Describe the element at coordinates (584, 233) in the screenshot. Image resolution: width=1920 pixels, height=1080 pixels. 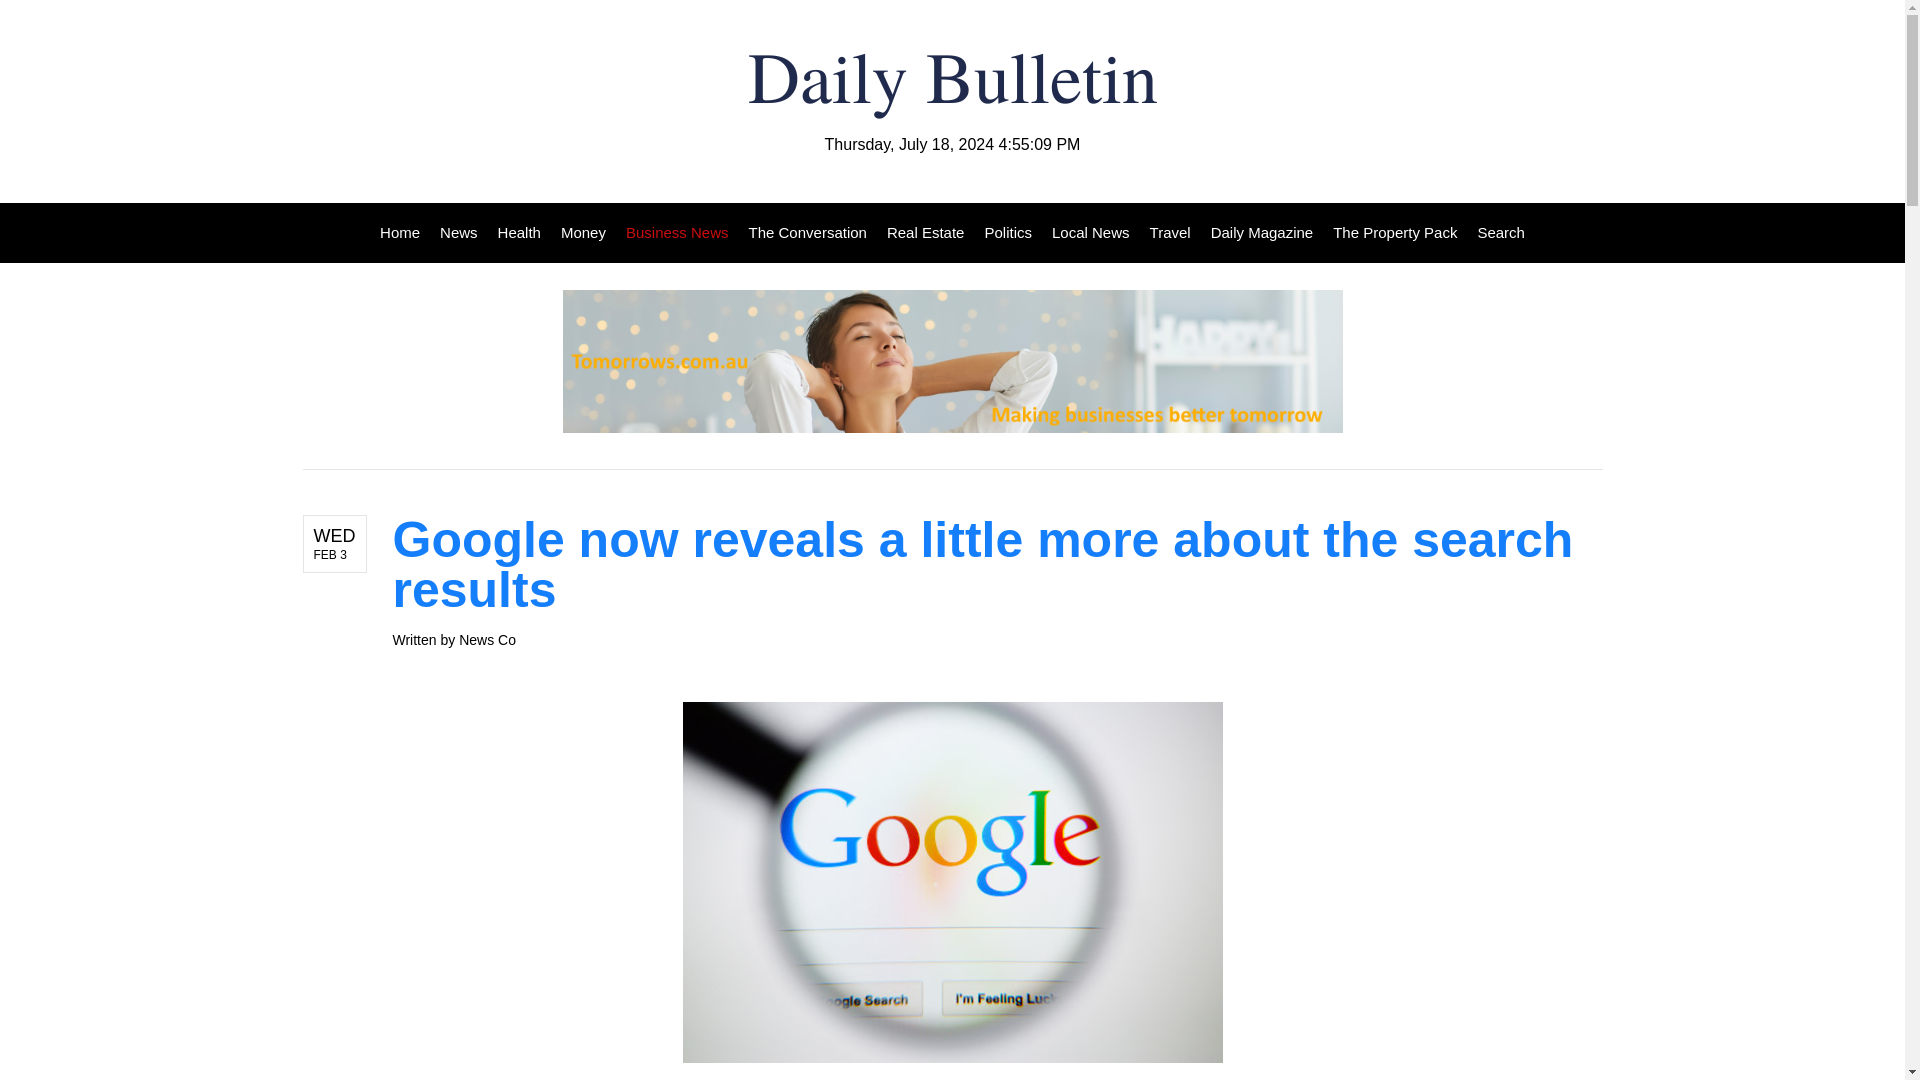
I see `Money` at that location.